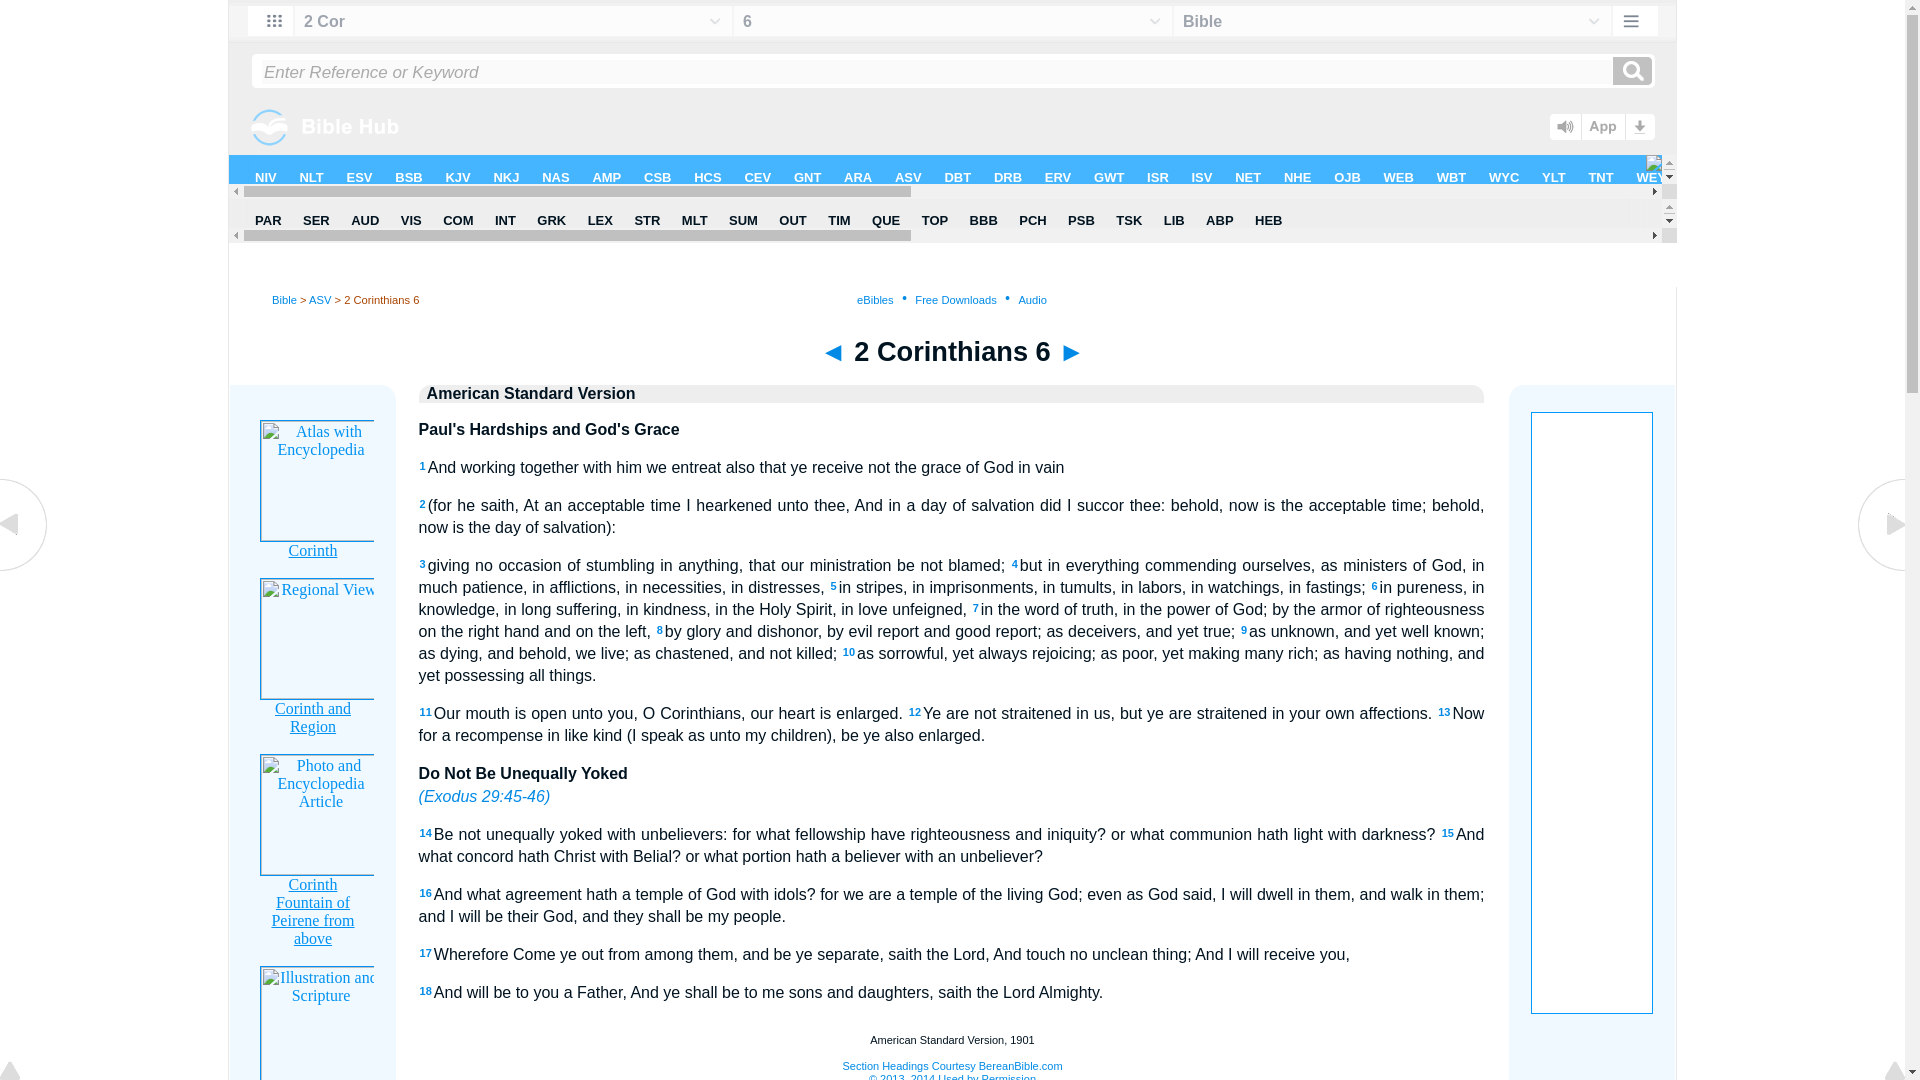  What do you see at coordinates (426, 892) in the screenshot?
I see `16` at bounding box center [426, 892].